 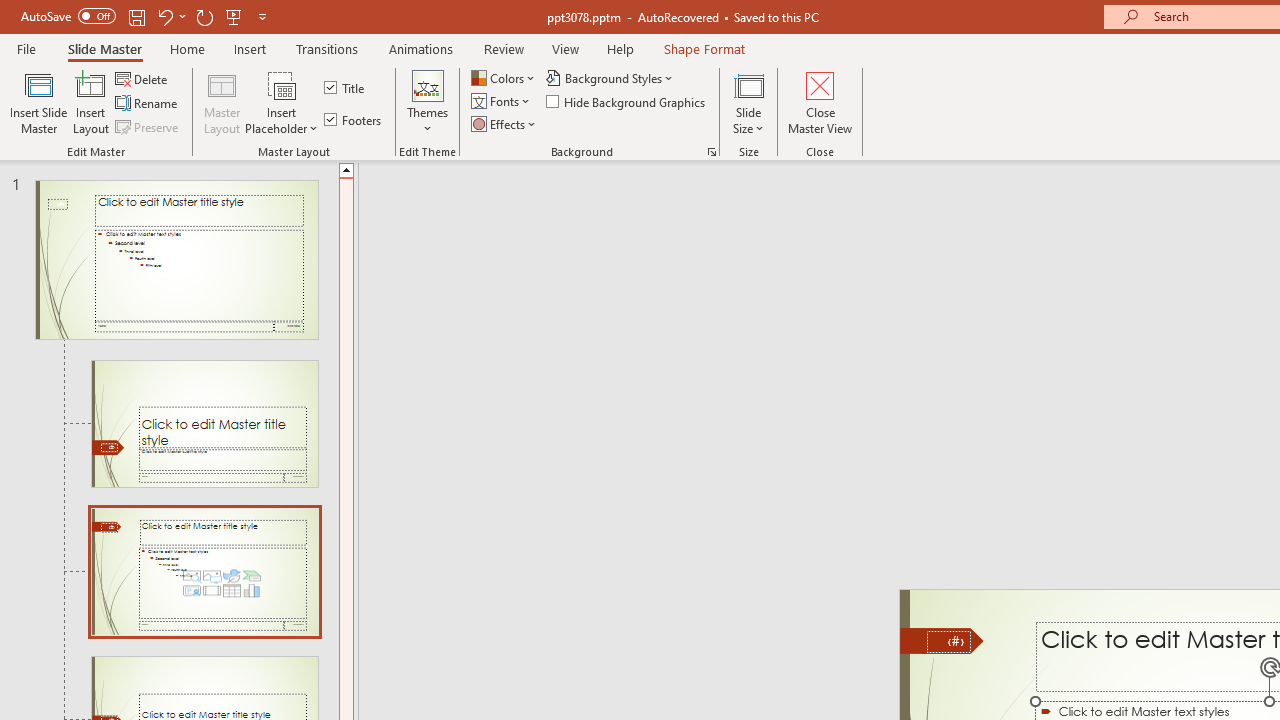 I want to click on Preserve, so click(x=148, y=126).